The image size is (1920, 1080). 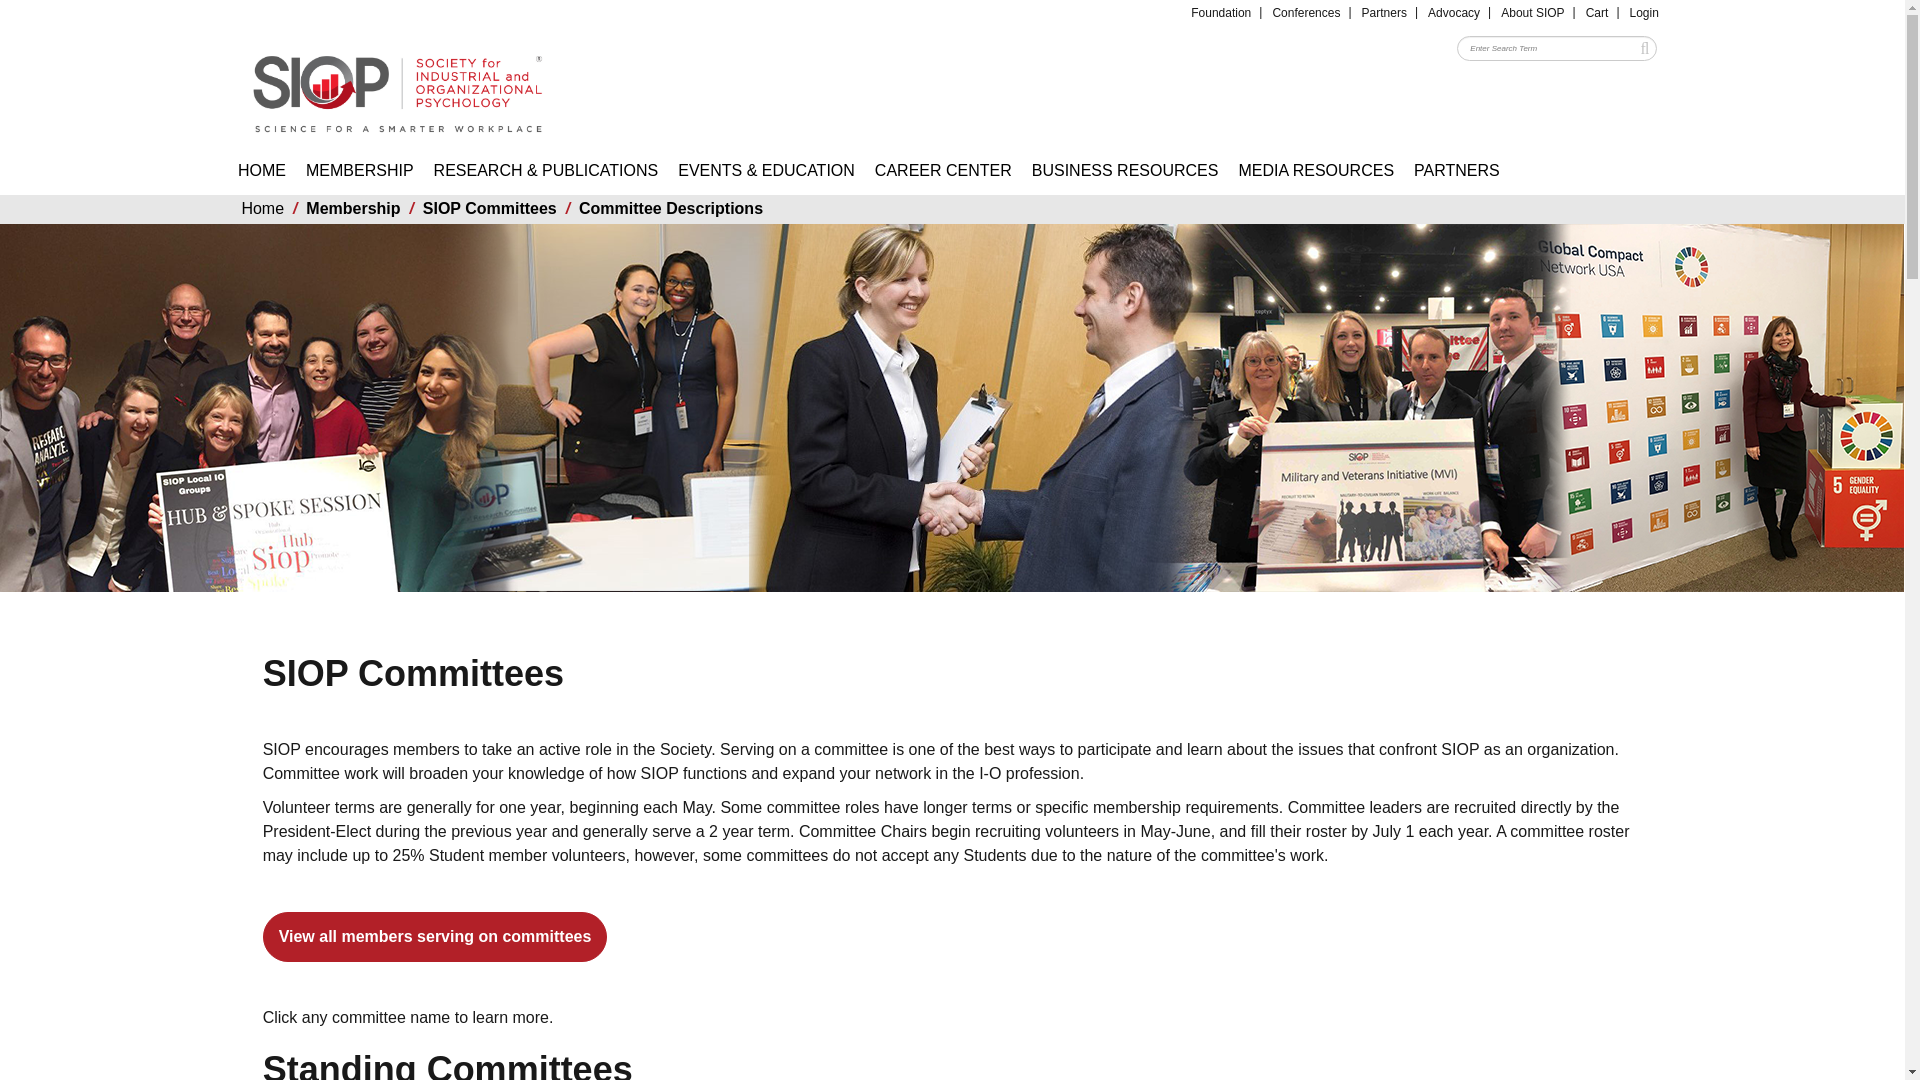 I want to click on Login, so click(x=1644, y=12).